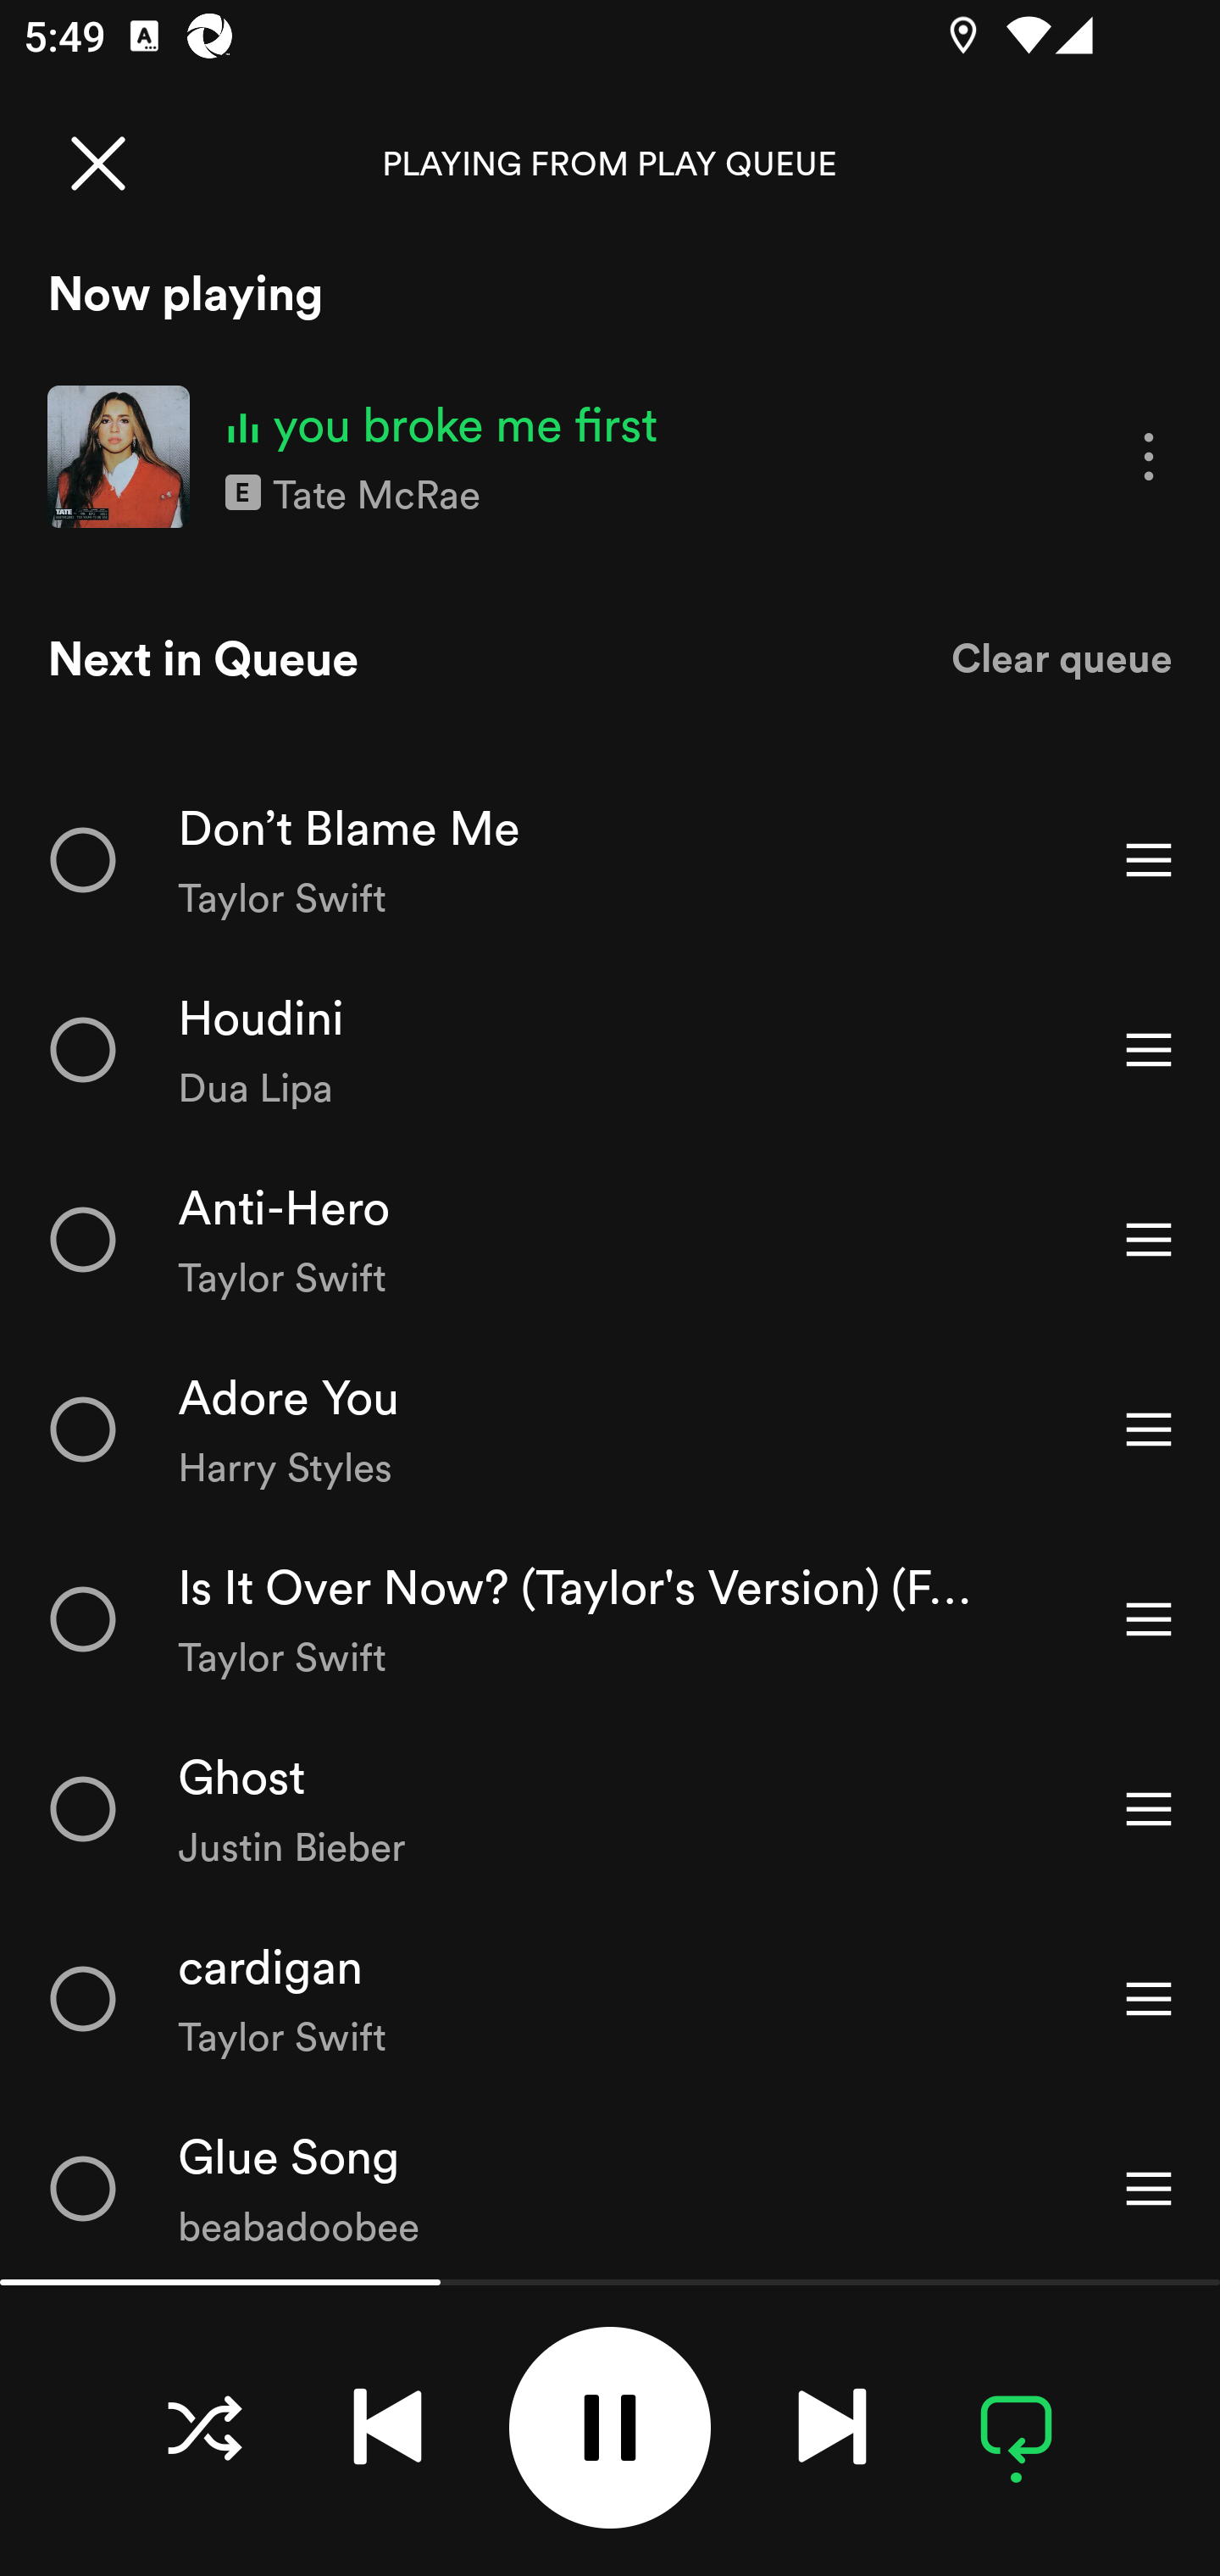 The width and height of the screenshot is (1220, 2576). Describe the element at coordinates (610, 1429) in the screenshot. I see `Adore You Harry Styles Reorder track` at that location.